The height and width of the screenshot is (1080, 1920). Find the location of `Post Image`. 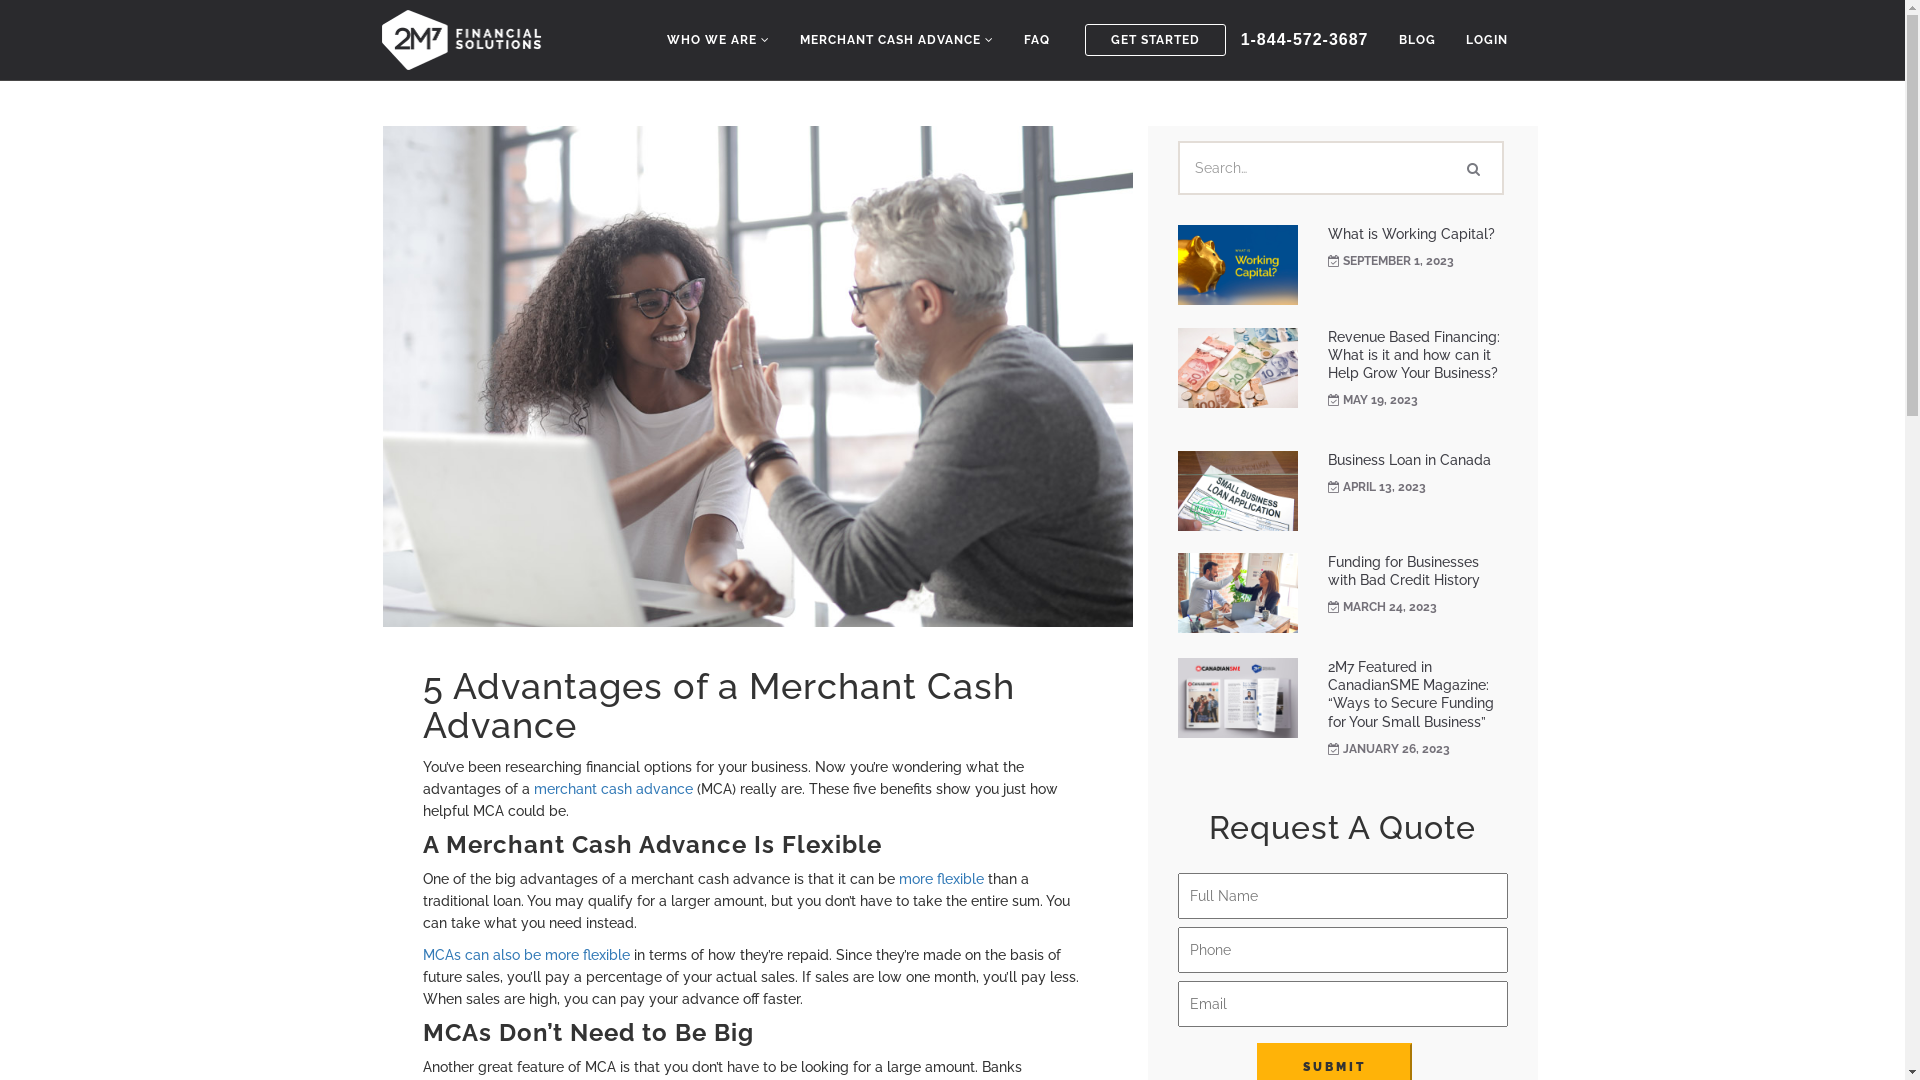

Post Image is located at coordinates (1238, 368).